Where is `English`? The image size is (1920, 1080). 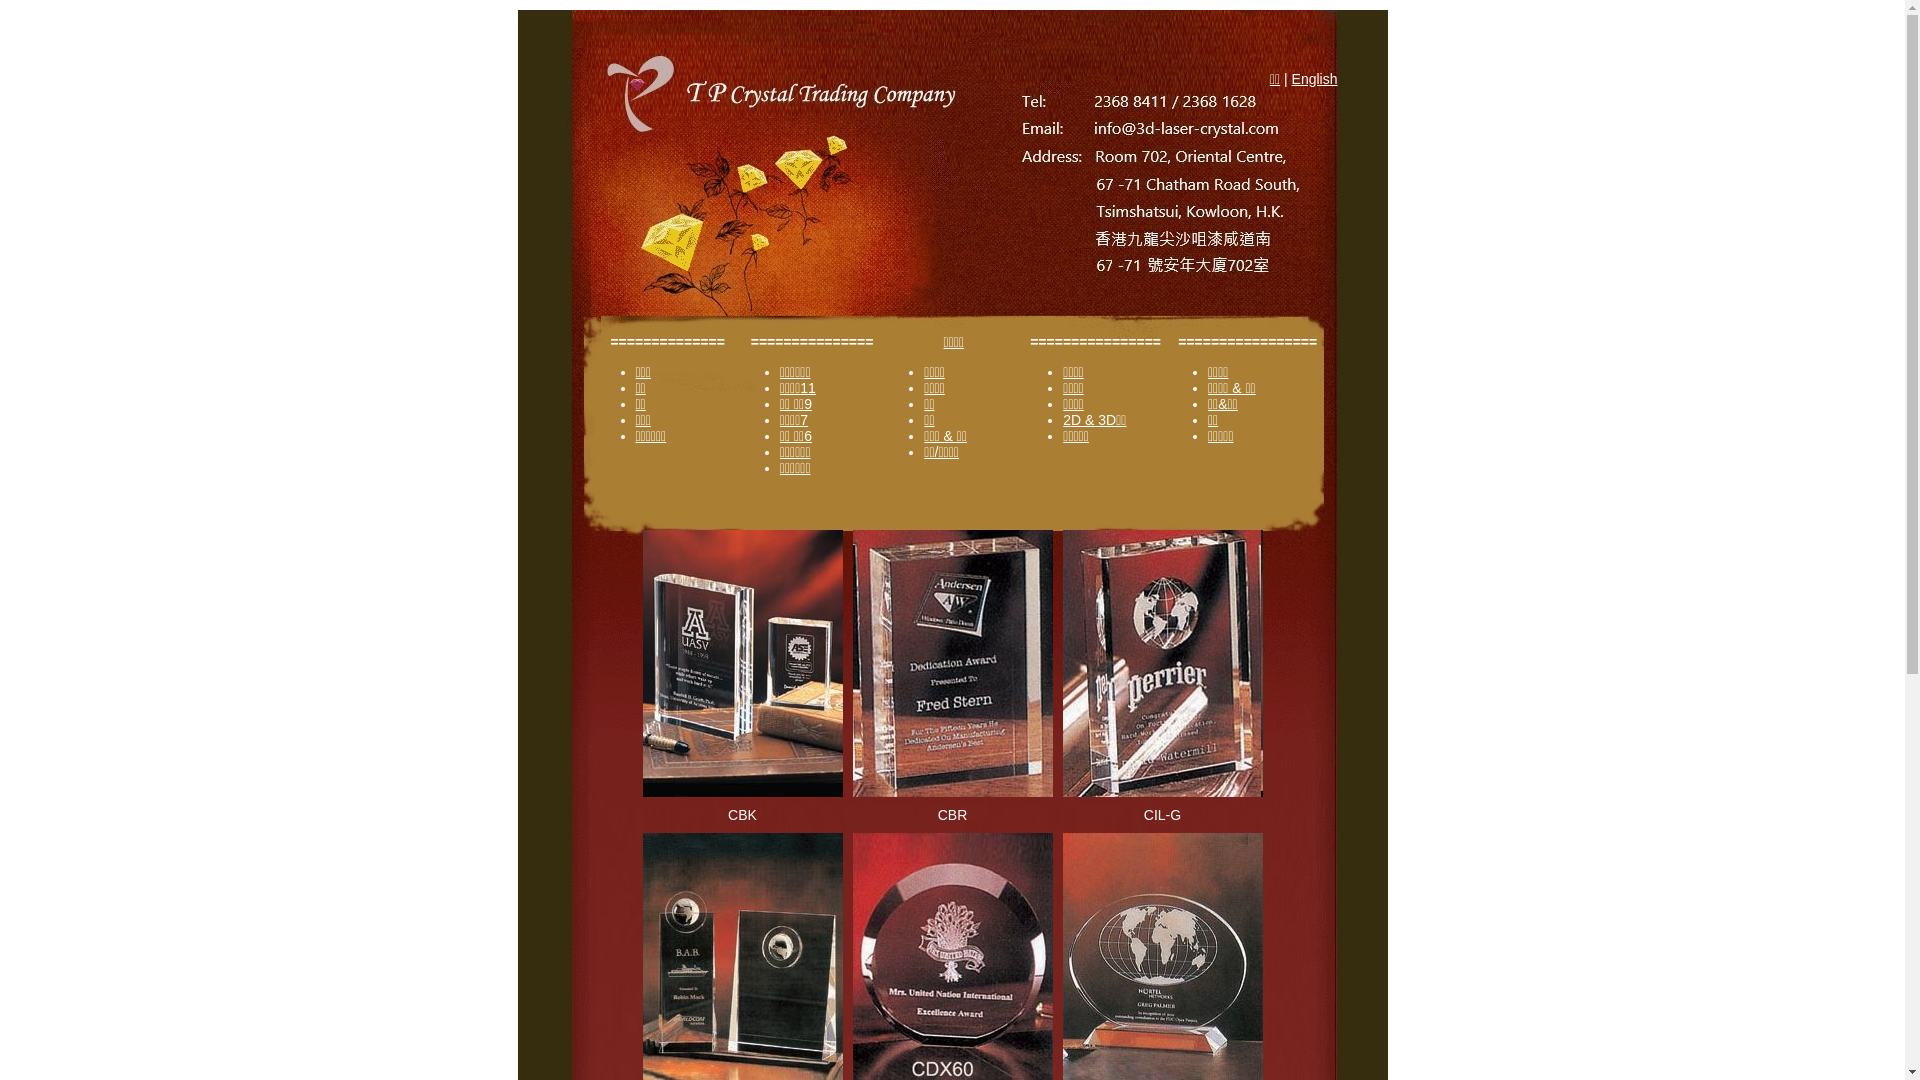
English is located at coordinates (1315, 79).